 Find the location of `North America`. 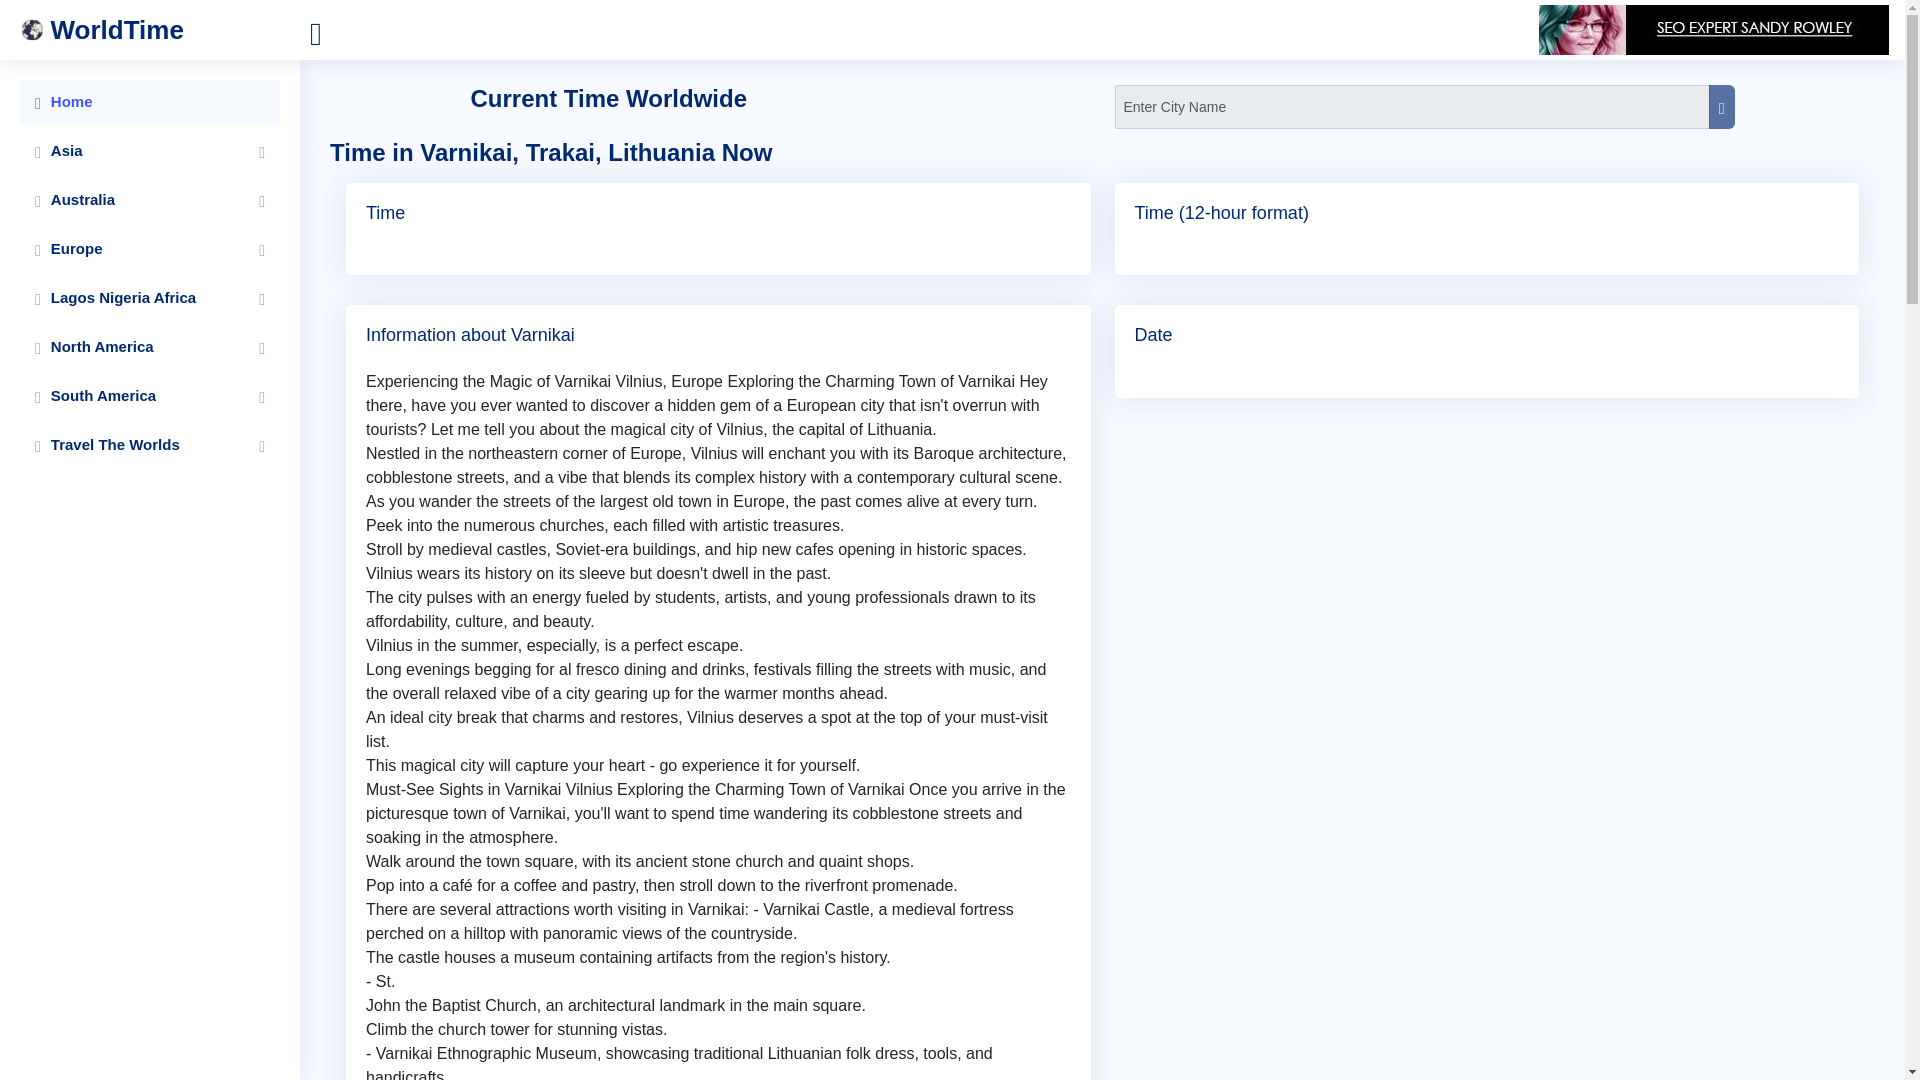

North America is located at coordinates (150, 347).